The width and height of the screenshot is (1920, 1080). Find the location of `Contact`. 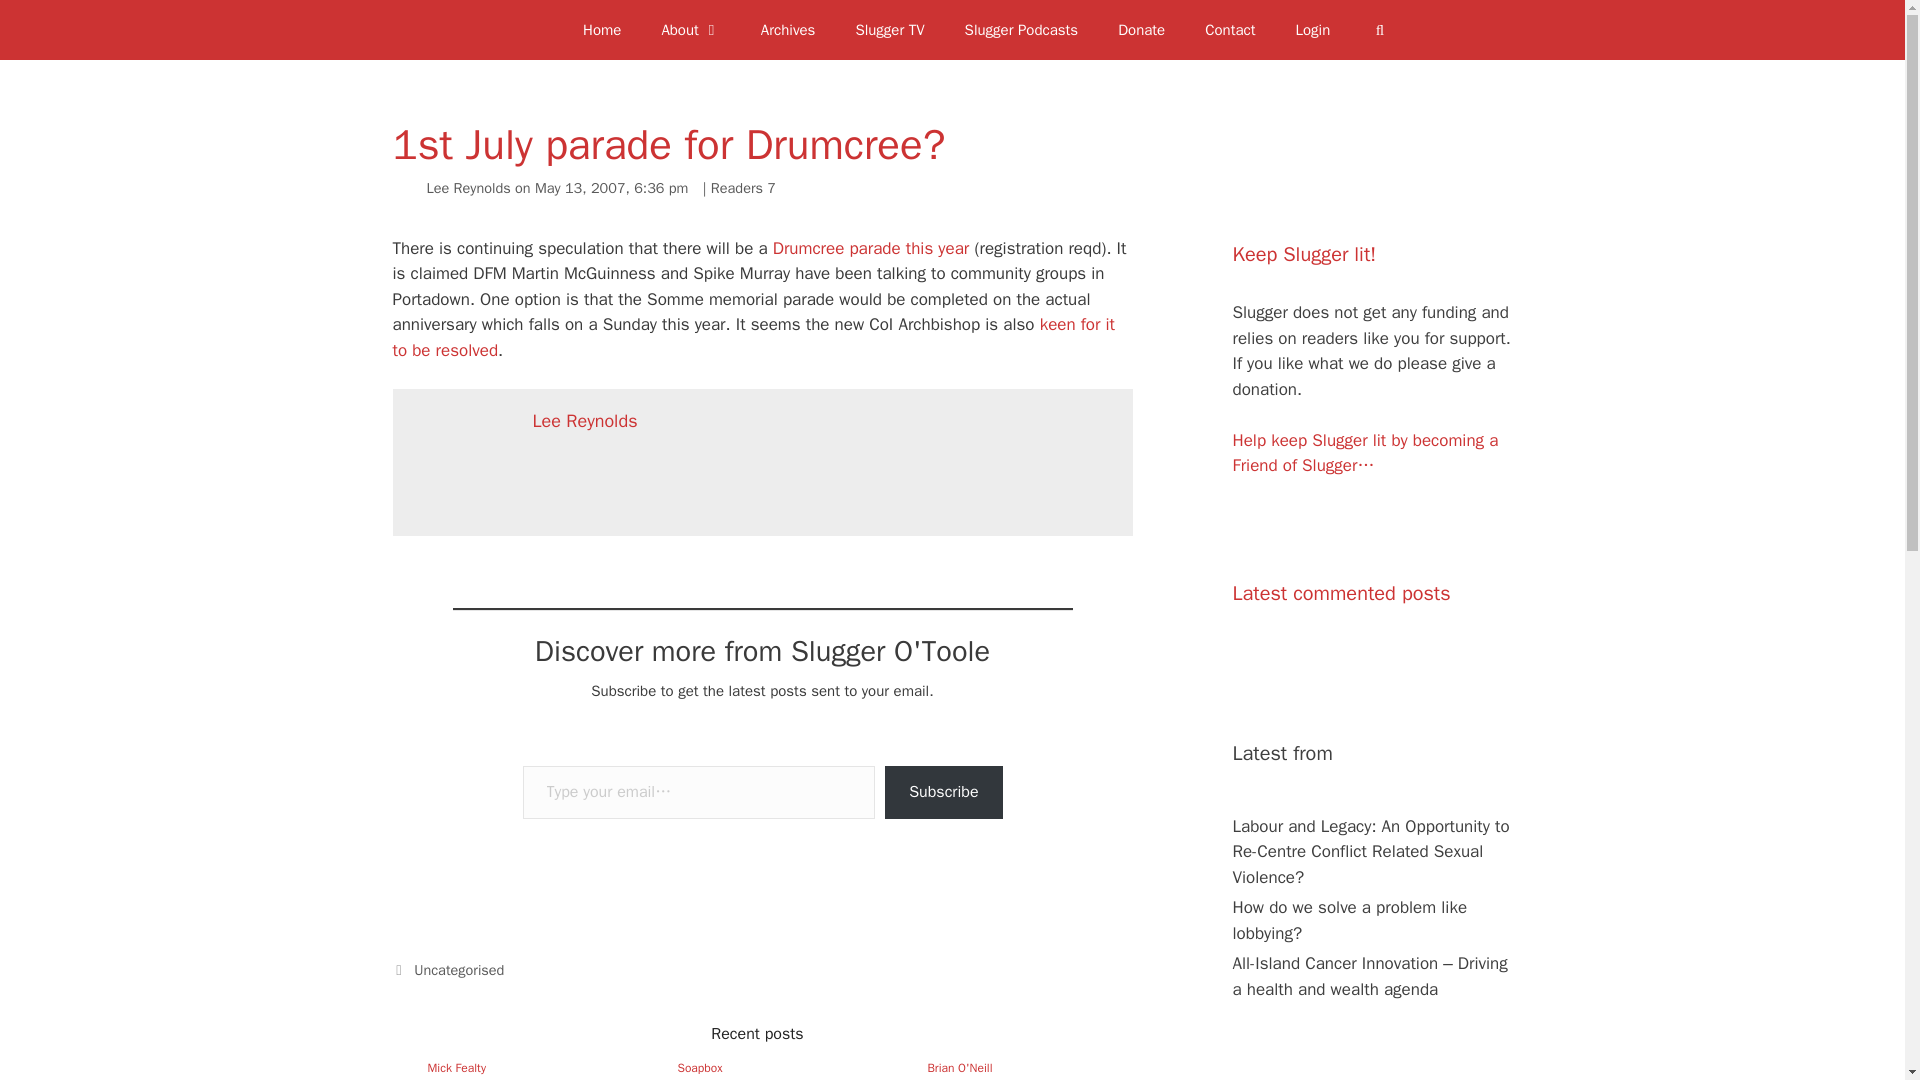

Contact is located at coordinates (1229, 30).